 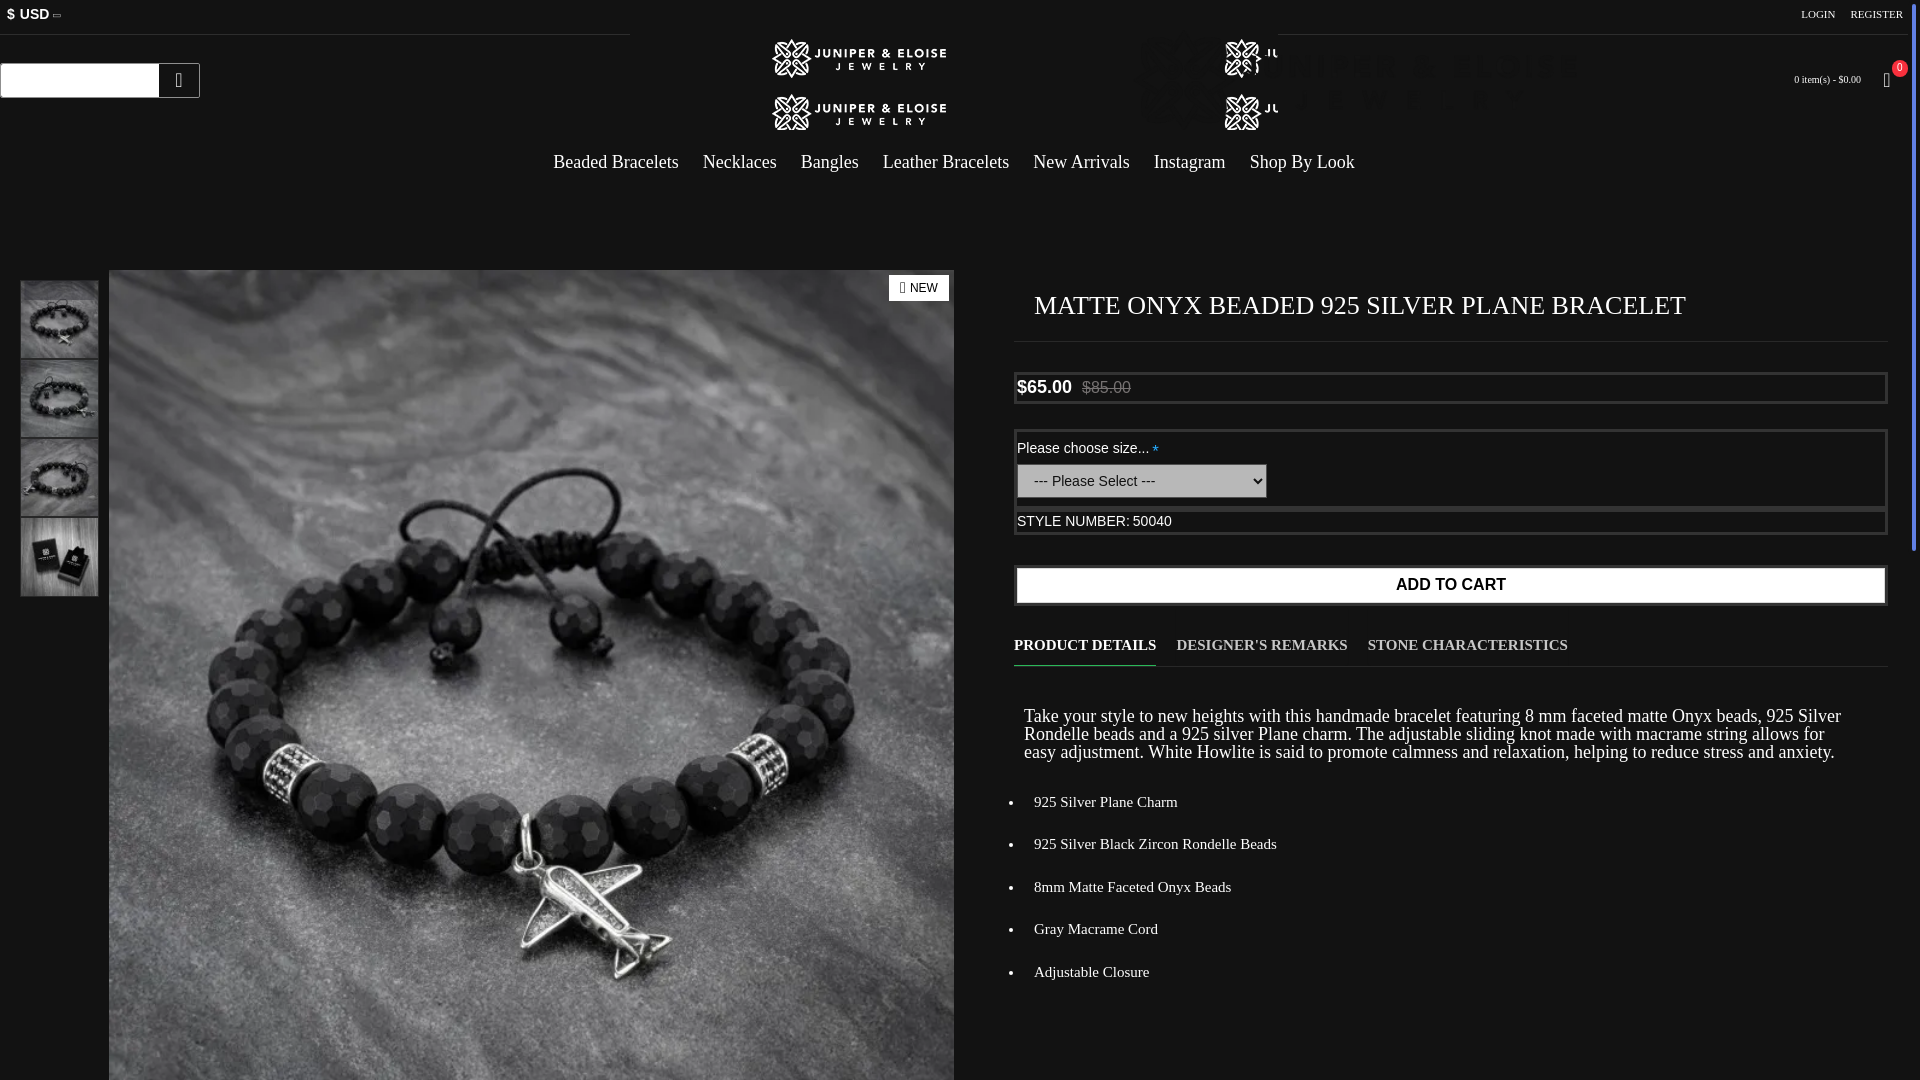 I want to click on Shop By Look, so click(x=1302, y=154).